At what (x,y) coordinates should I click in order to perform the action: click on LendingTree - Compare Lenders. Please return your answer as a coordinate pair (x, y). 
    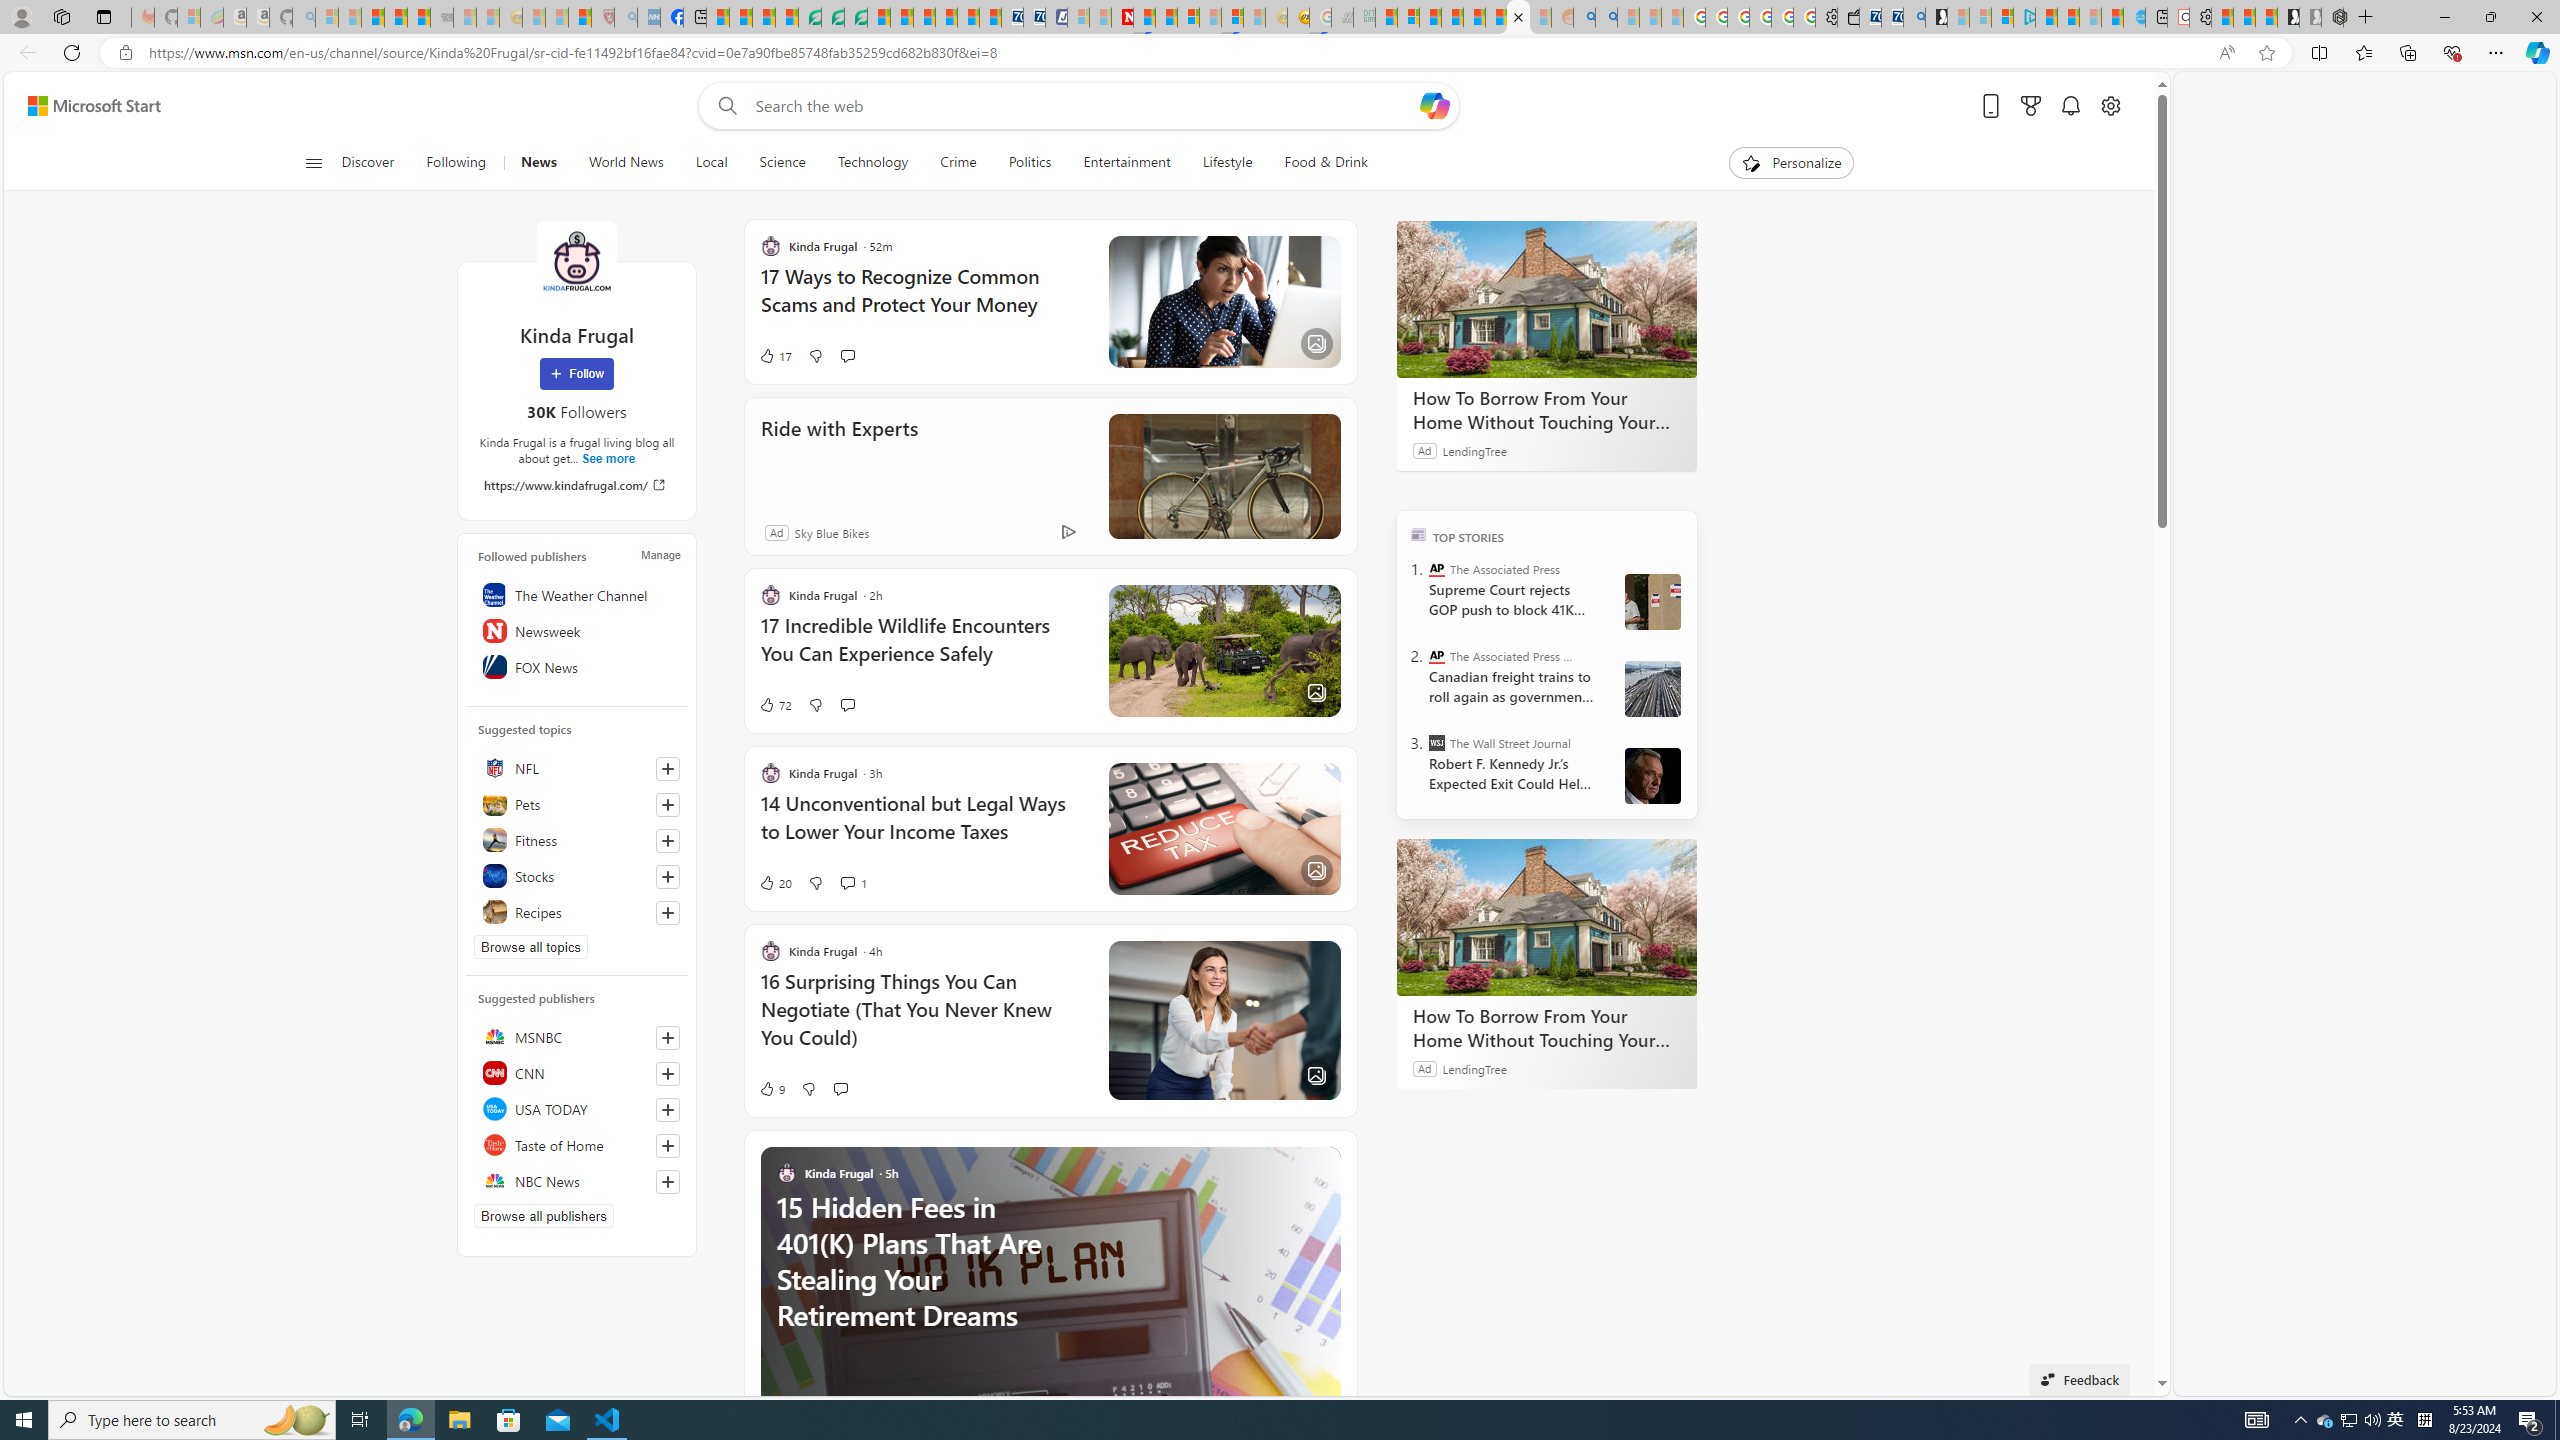
    Looking at the image, I should click on (810, 17).